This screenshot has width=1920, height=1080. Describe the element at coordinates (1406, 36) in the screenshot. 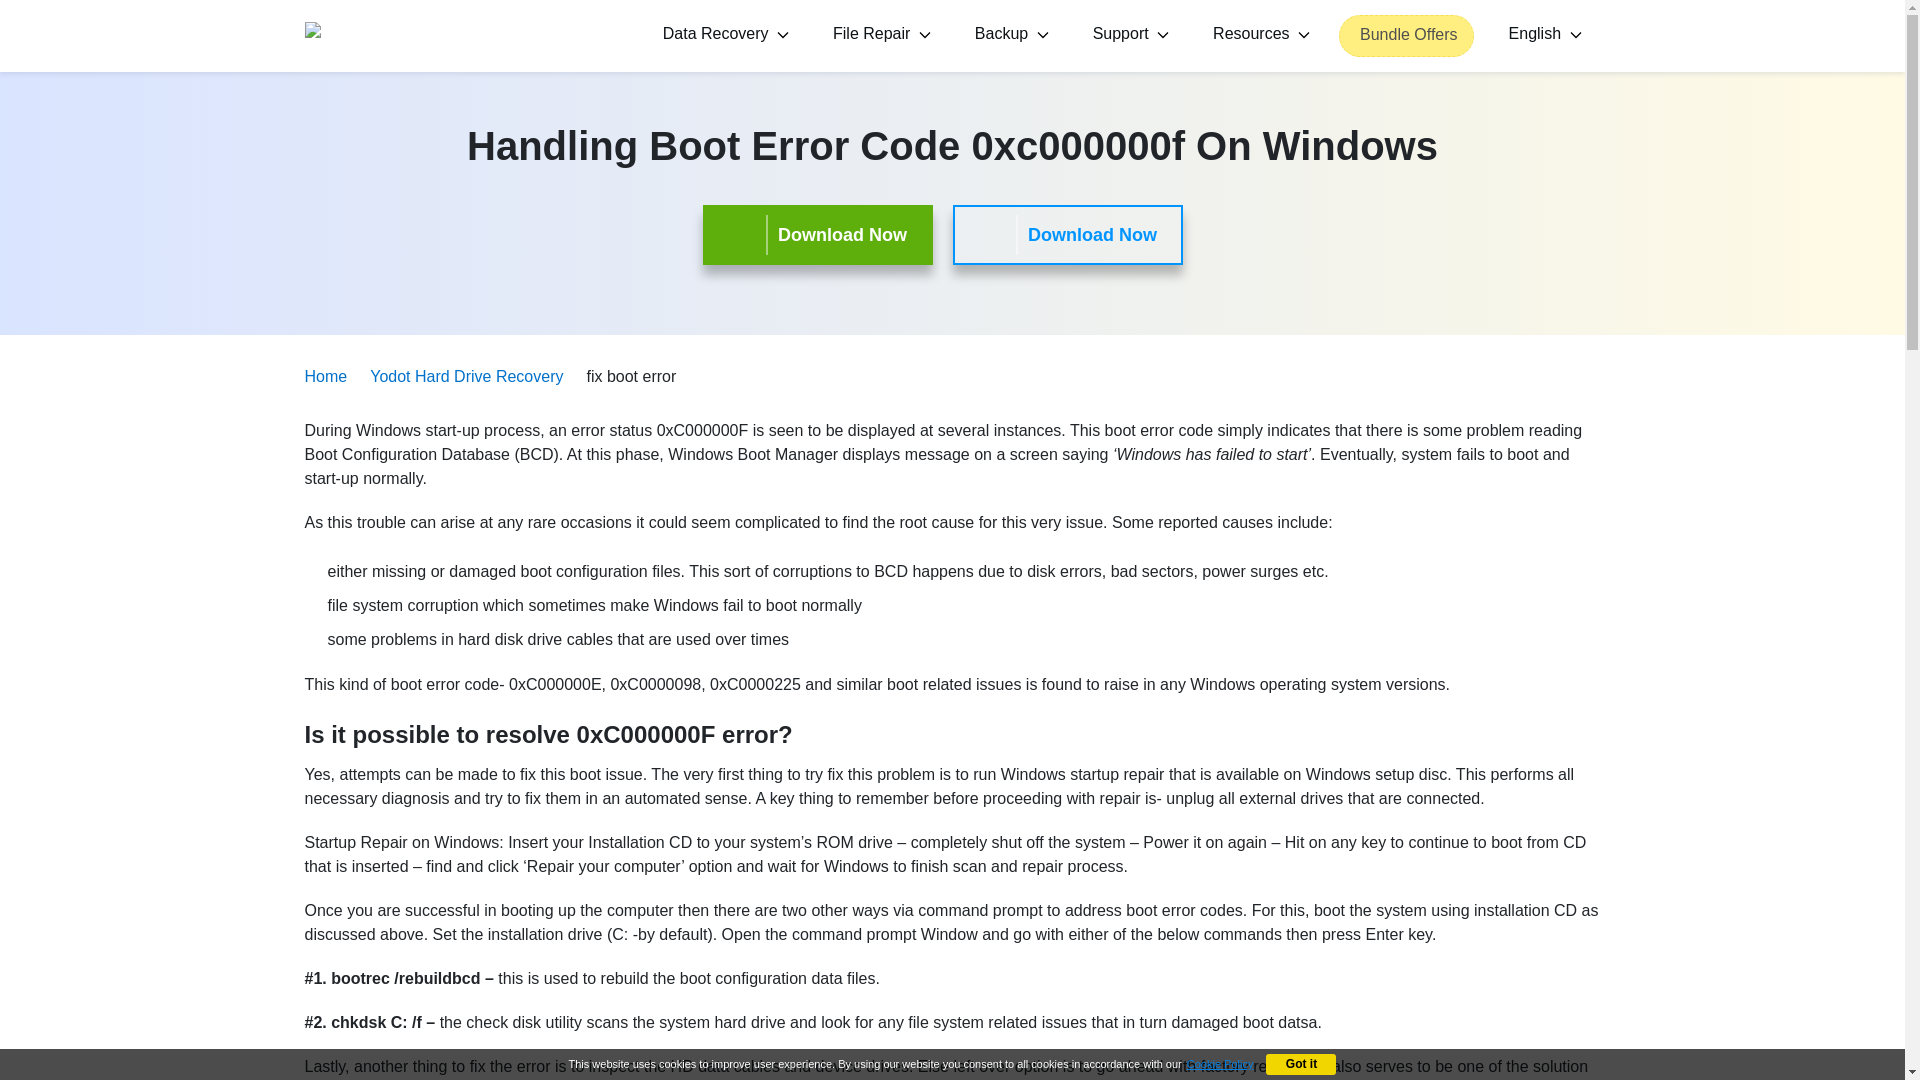

I see `Bundle Offers` at that location.